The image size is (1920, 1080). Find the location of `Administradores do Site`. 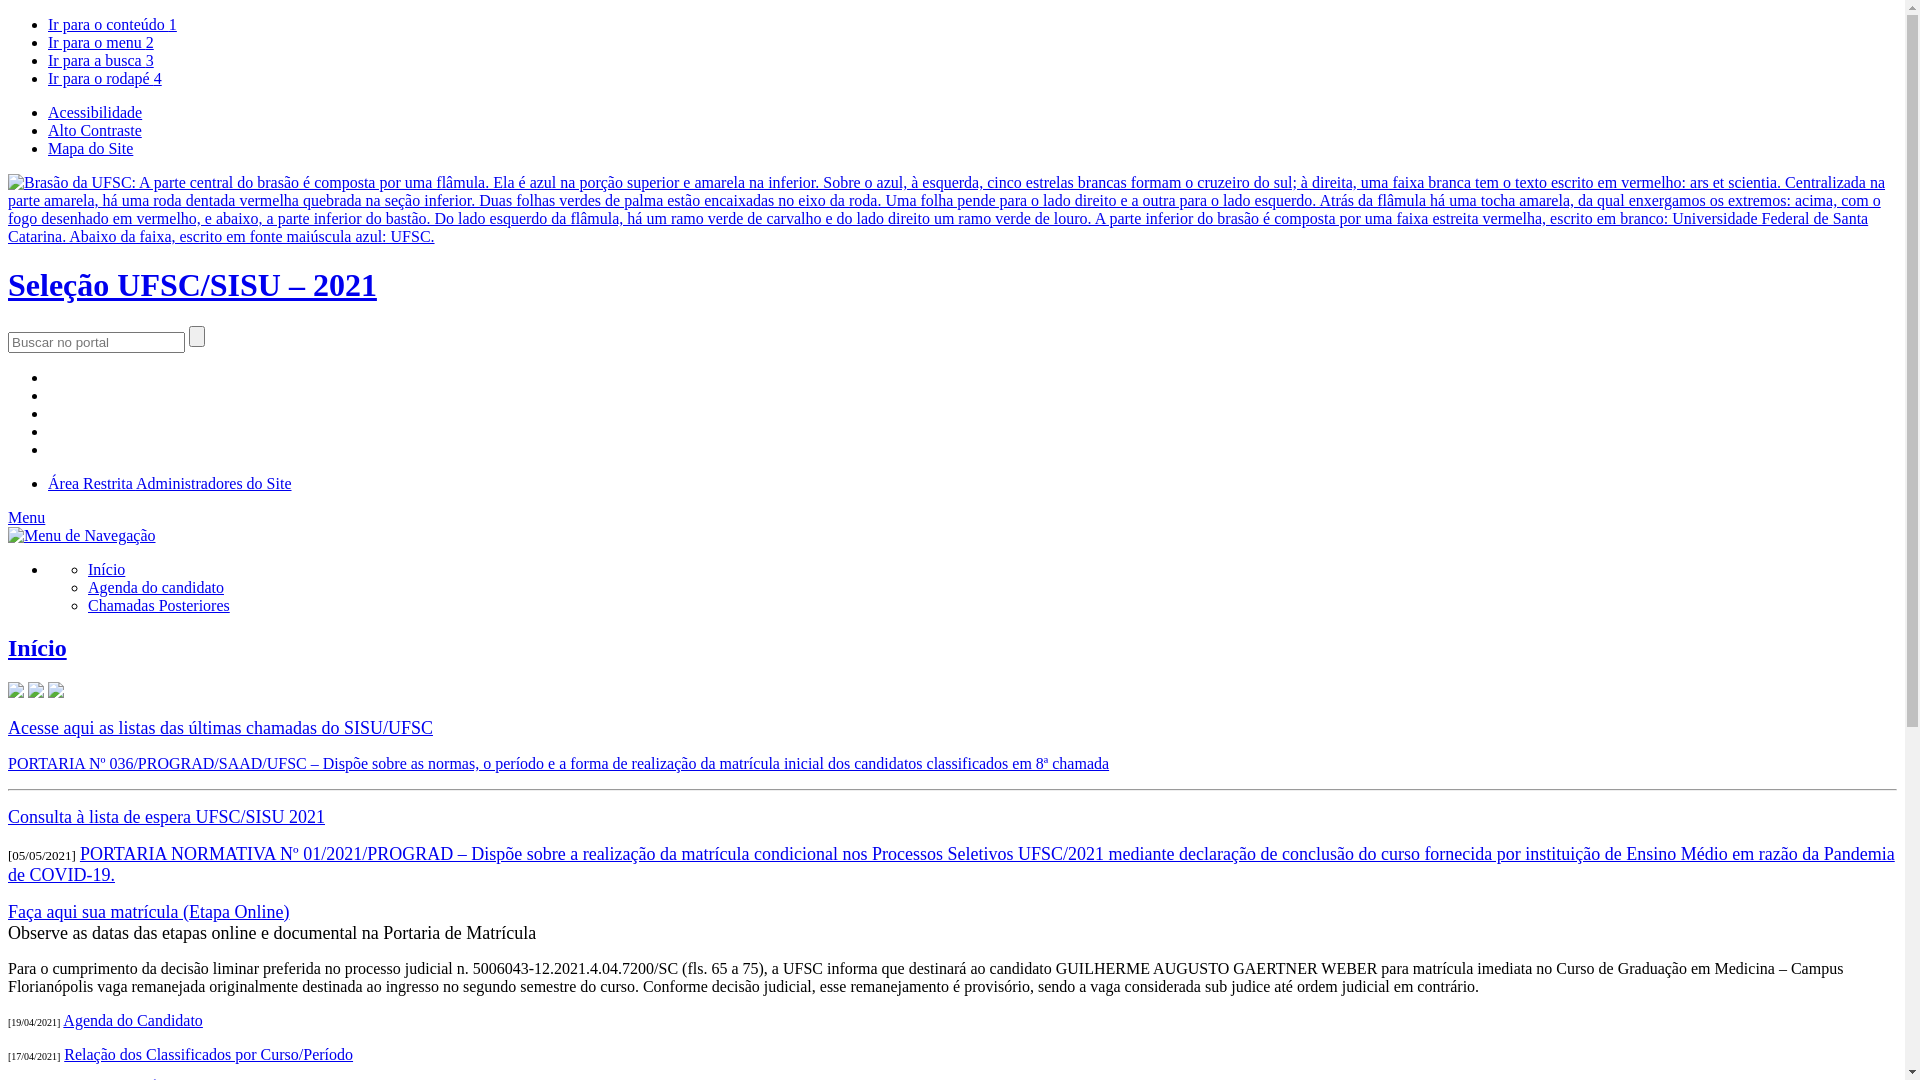

Administradores do Site is located at coordinates (214, 484).